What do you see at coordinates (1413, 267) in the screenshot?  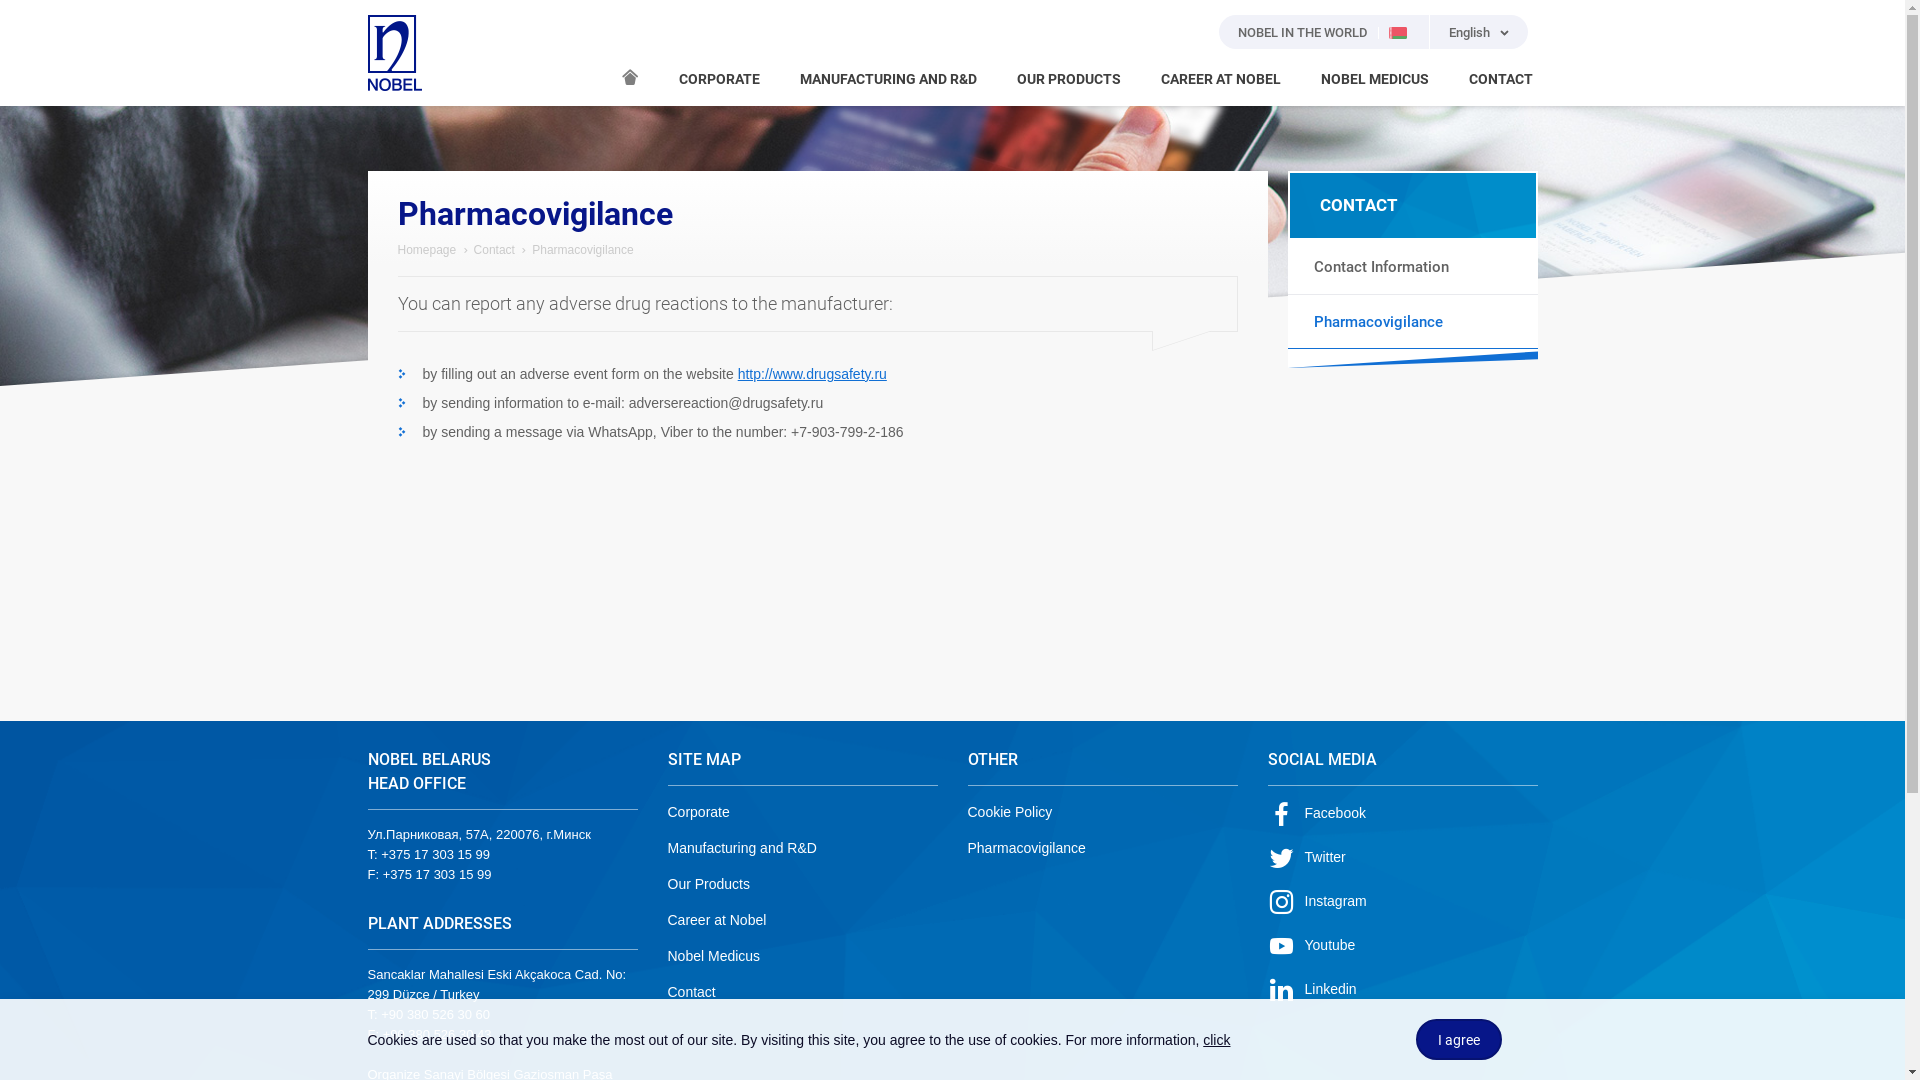 I see `Contact Information` at bounding box center [1413, 267].